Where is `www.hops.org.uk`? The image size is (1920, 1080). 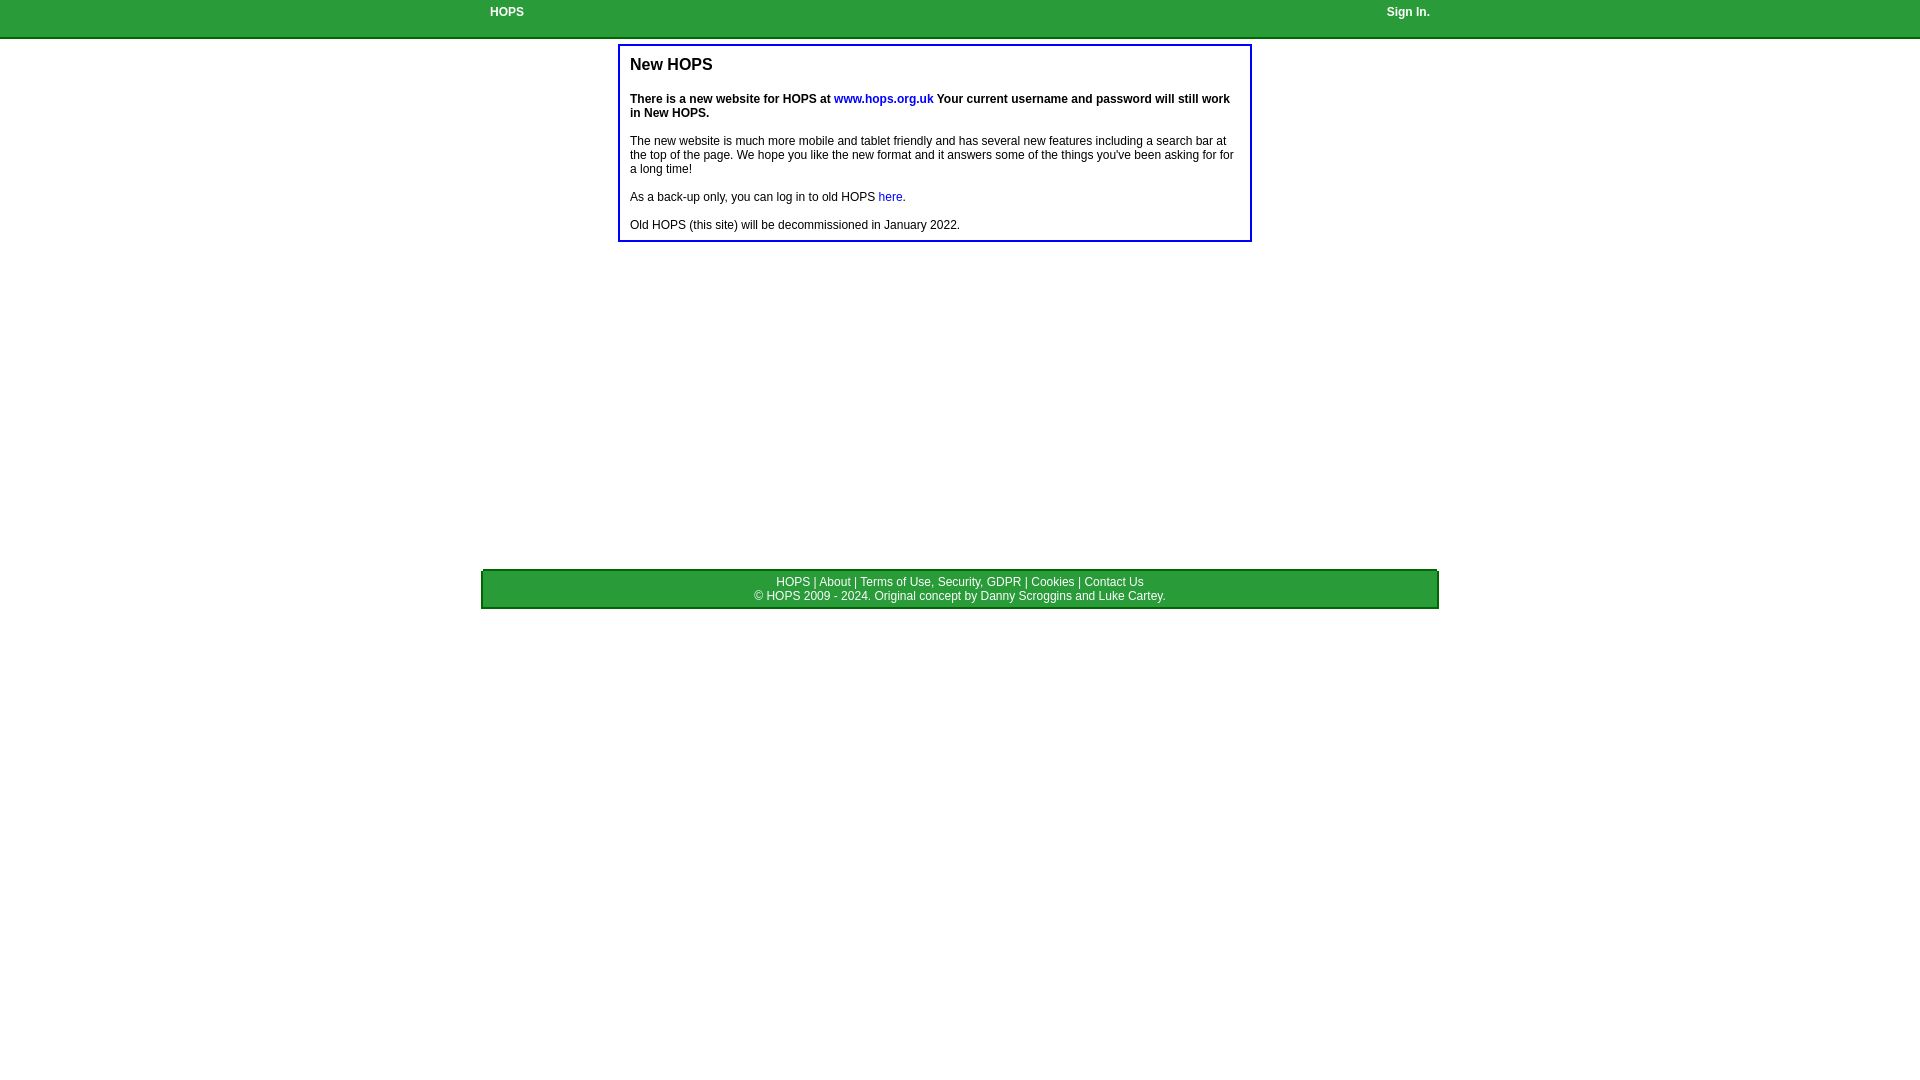 www.hops.org.uk is located at coordinates (883, 98).